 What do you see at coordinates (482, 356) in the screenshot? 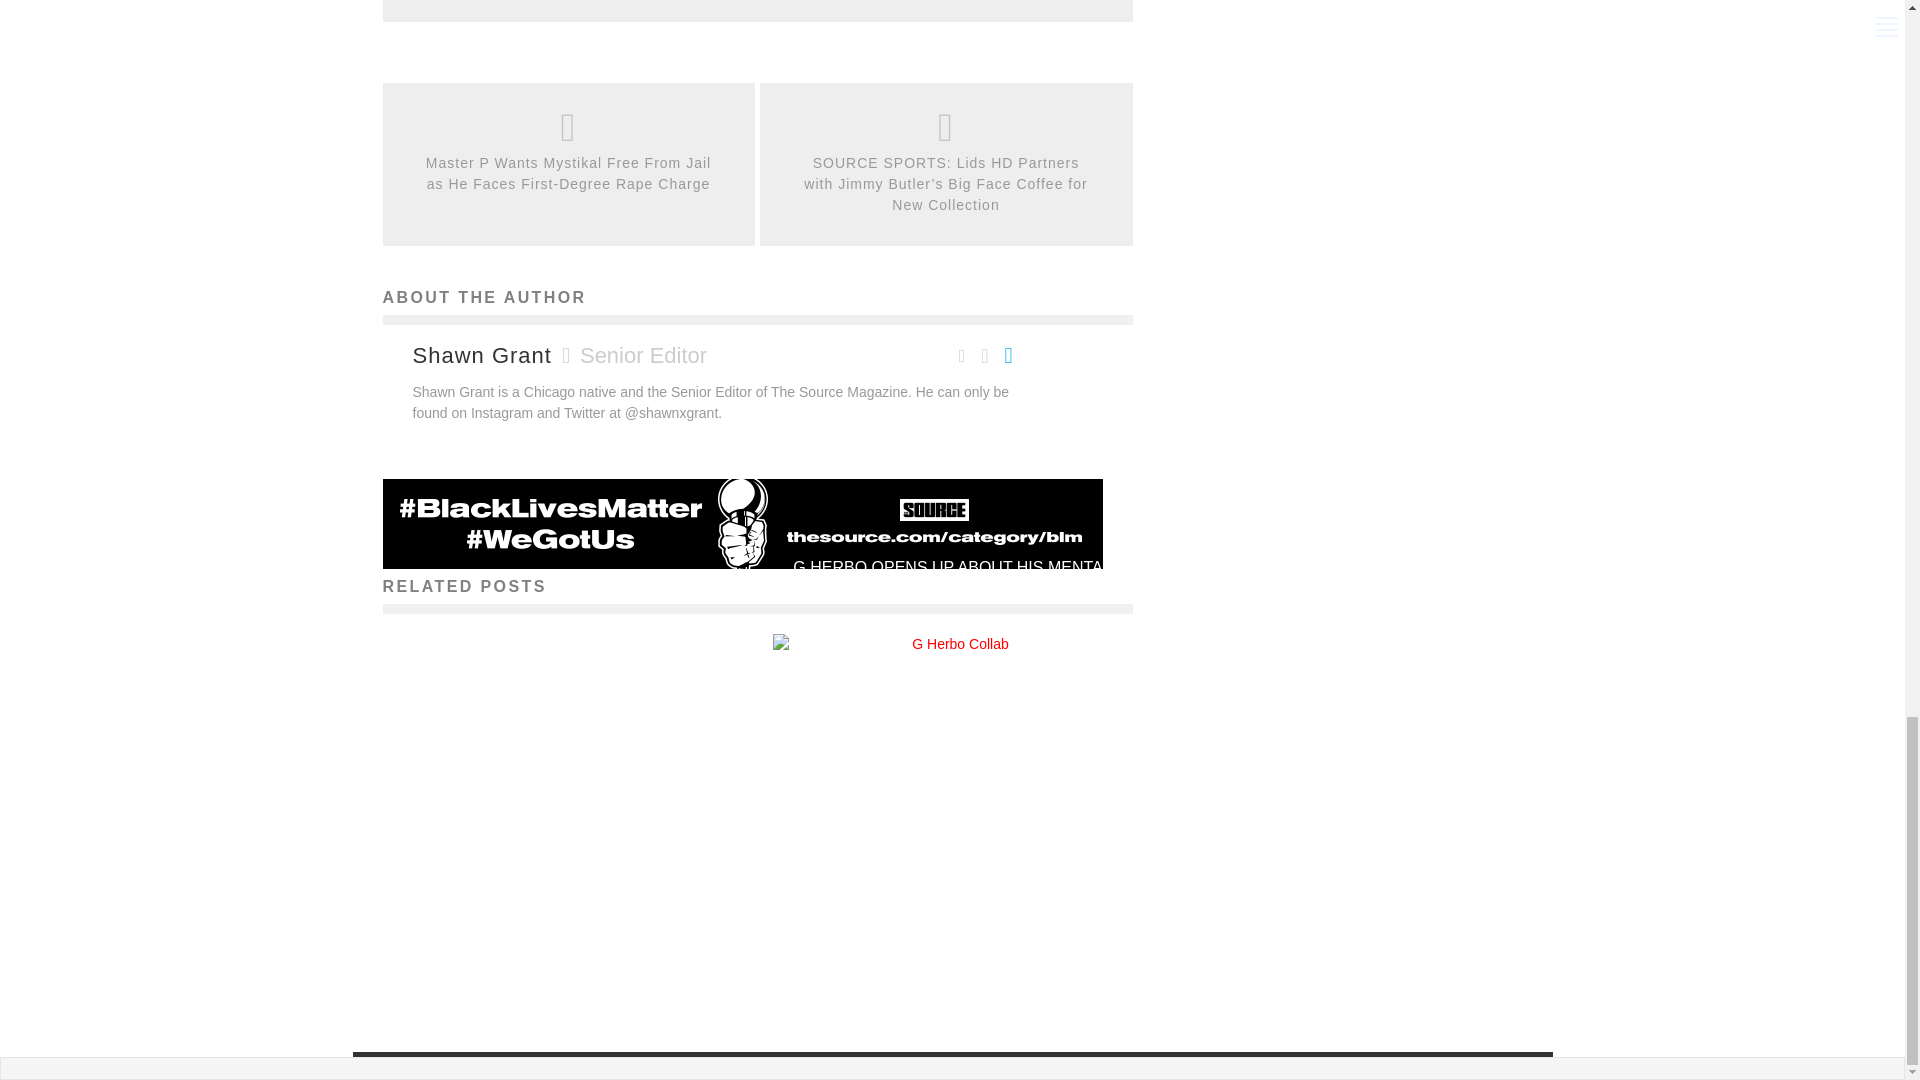
I see `Shawn Grant` at bounding box center [482, 356].